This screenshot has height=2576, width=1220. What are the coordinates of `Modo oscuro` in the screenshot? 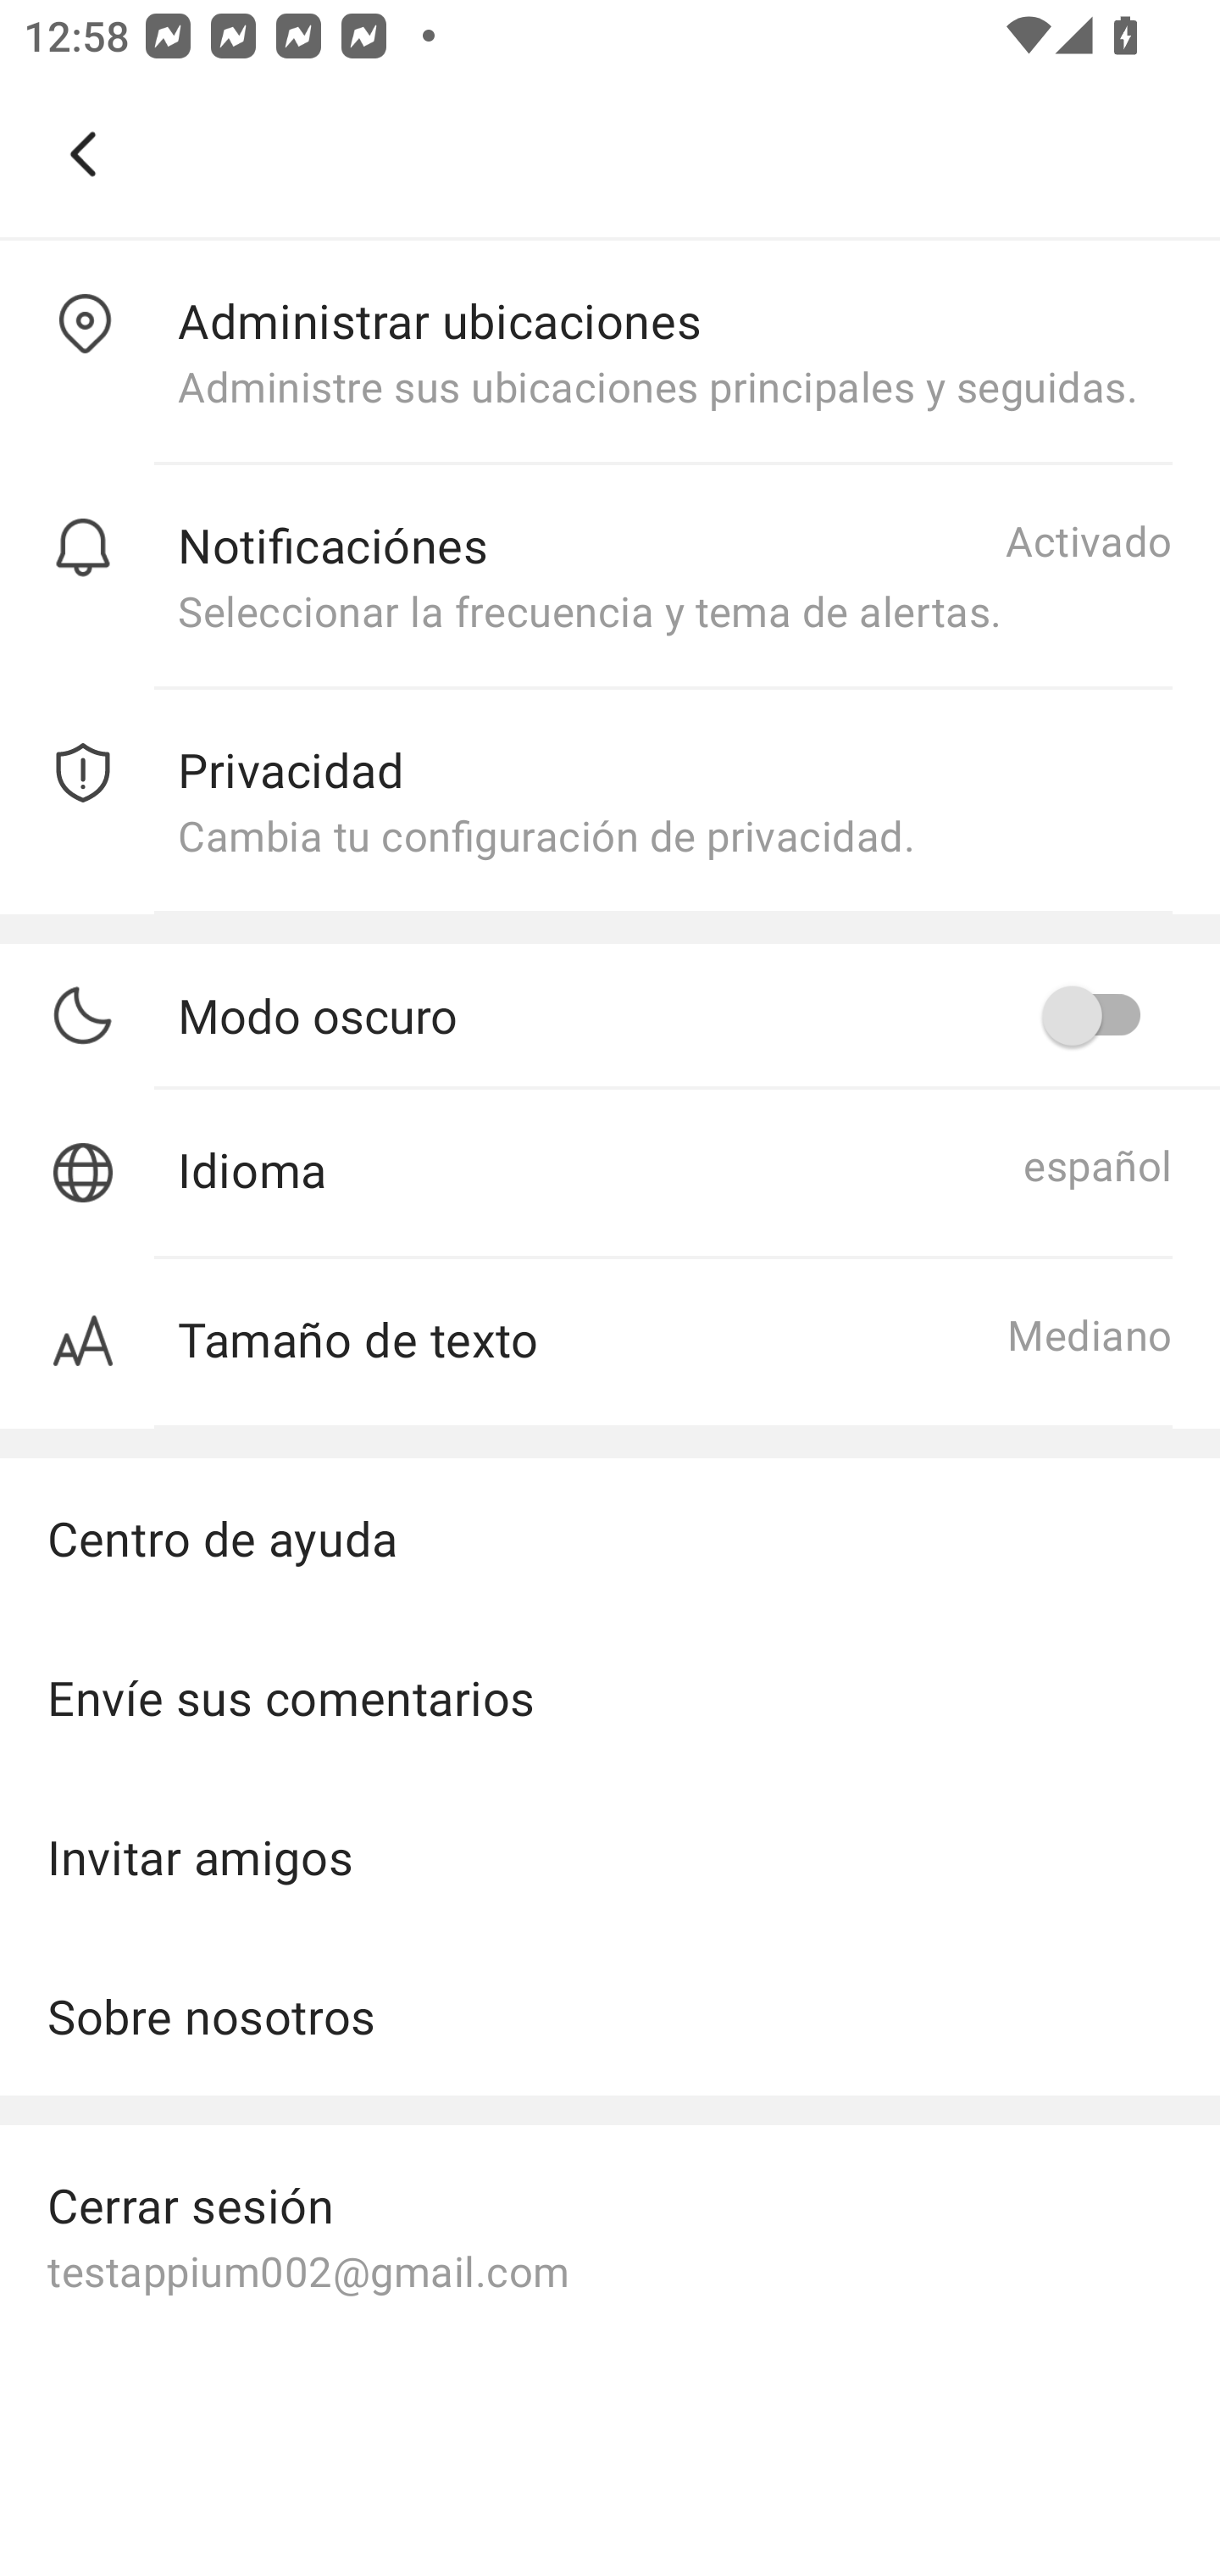 It's located at (674, 1014).